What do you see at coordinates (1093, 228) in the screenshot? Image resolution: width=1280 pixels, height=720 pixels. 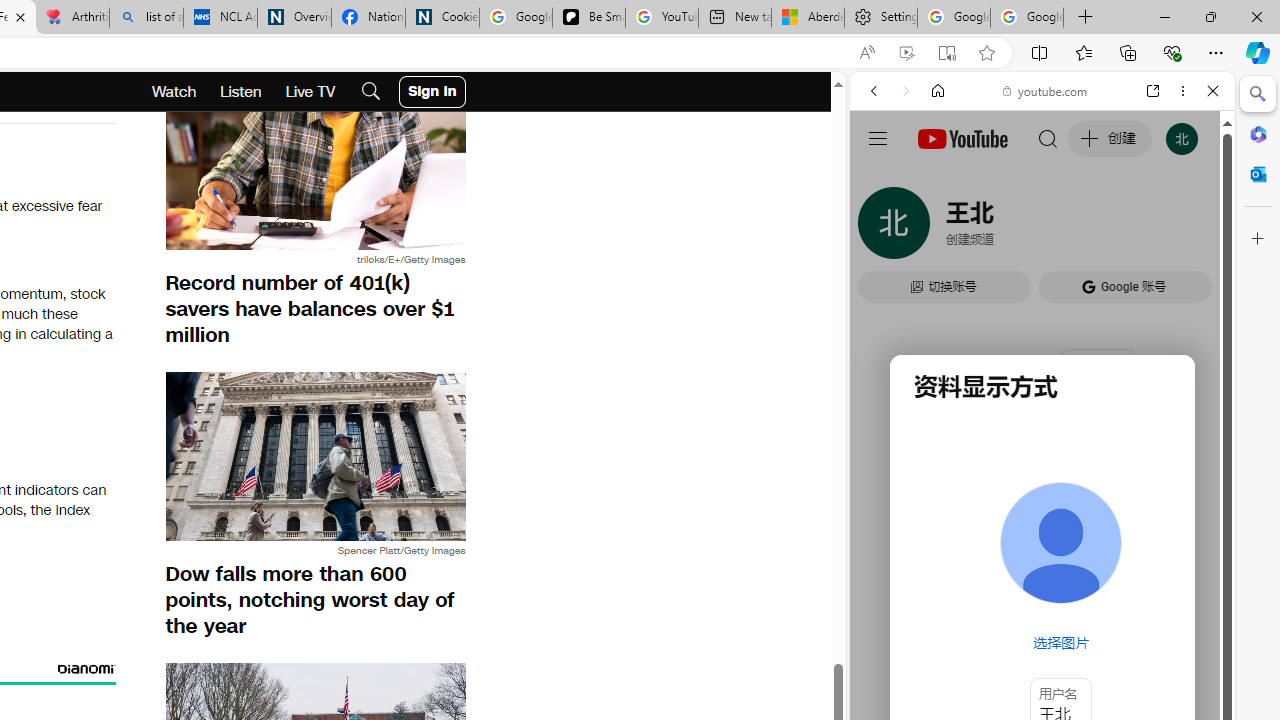 I see `SEARCH TOOLS` at bounding box center [1093, 228].